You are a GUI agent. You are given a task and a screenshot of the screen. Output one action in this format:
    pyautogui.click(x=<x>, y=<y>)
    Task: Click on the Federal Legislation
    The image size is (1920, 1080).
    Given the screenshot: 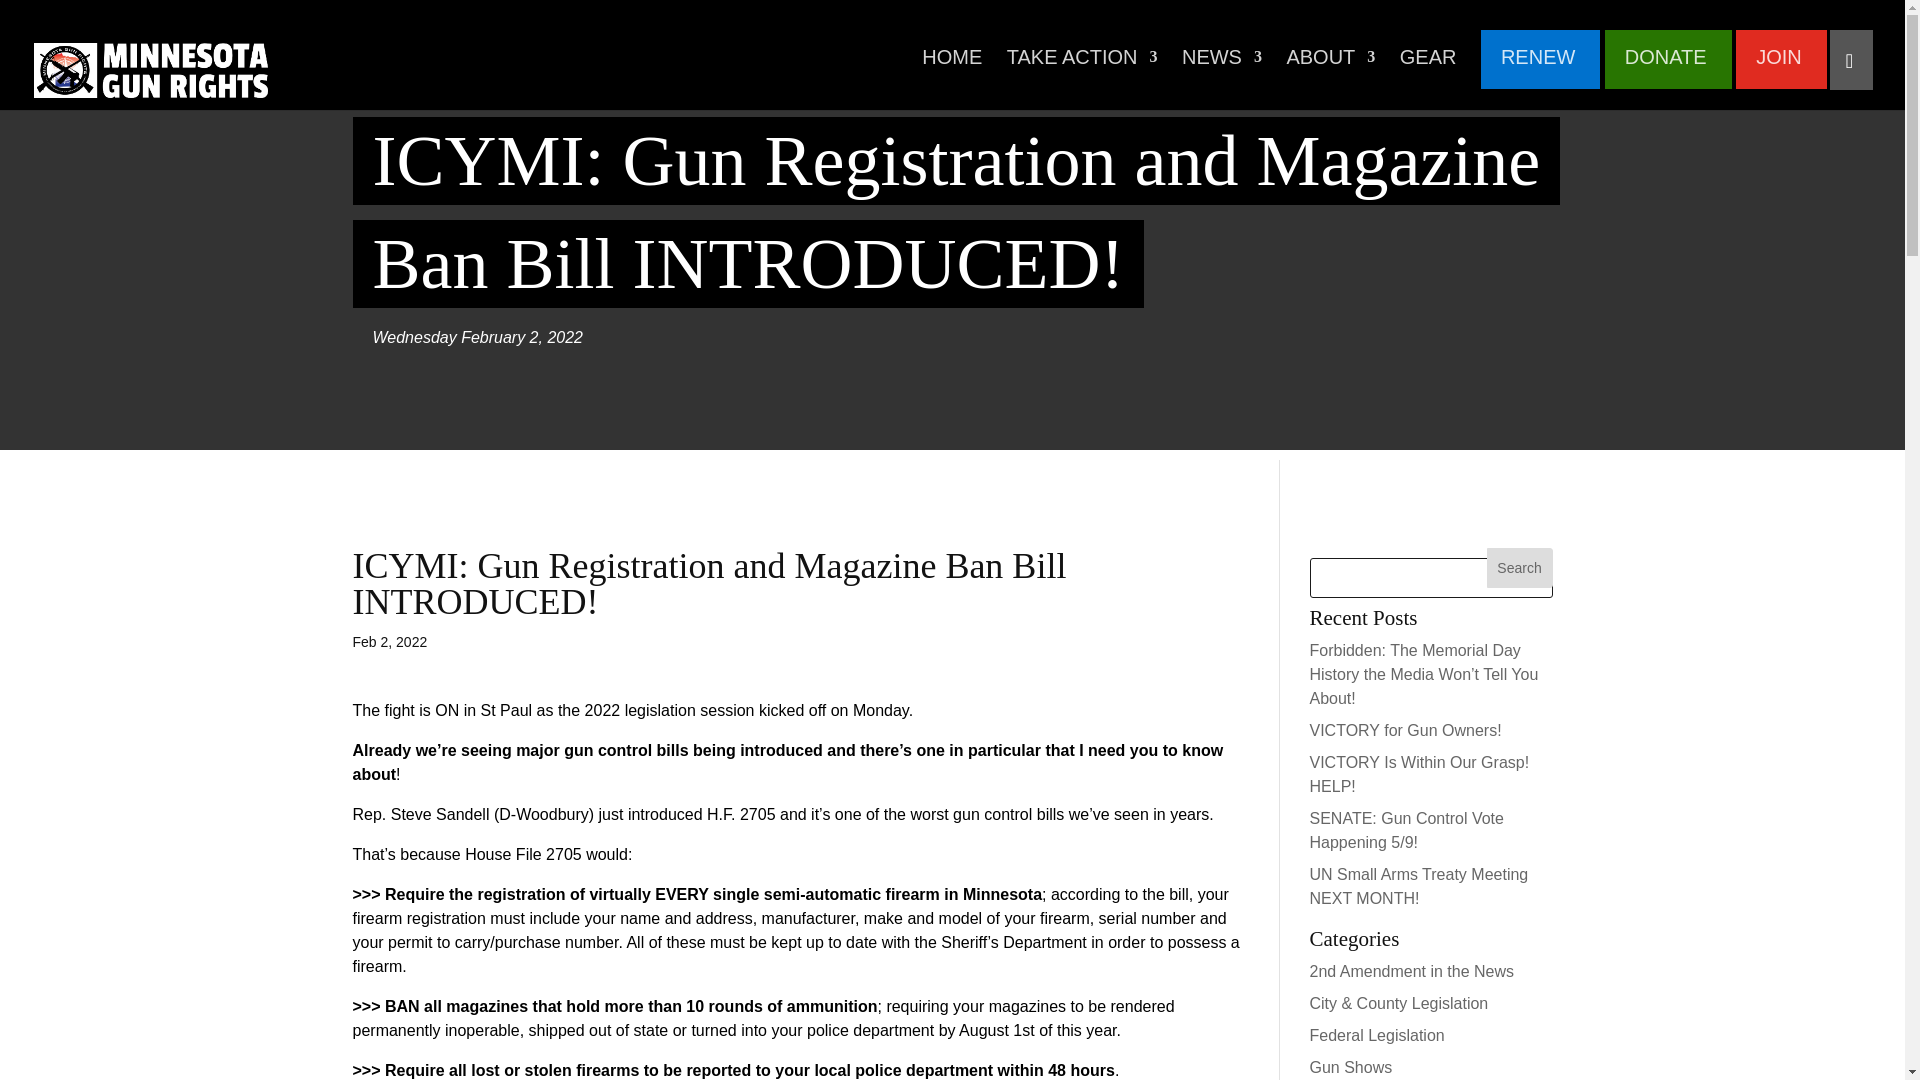 What is the action you would take?
    pyautogui.click(x=1377, y=1036)
    